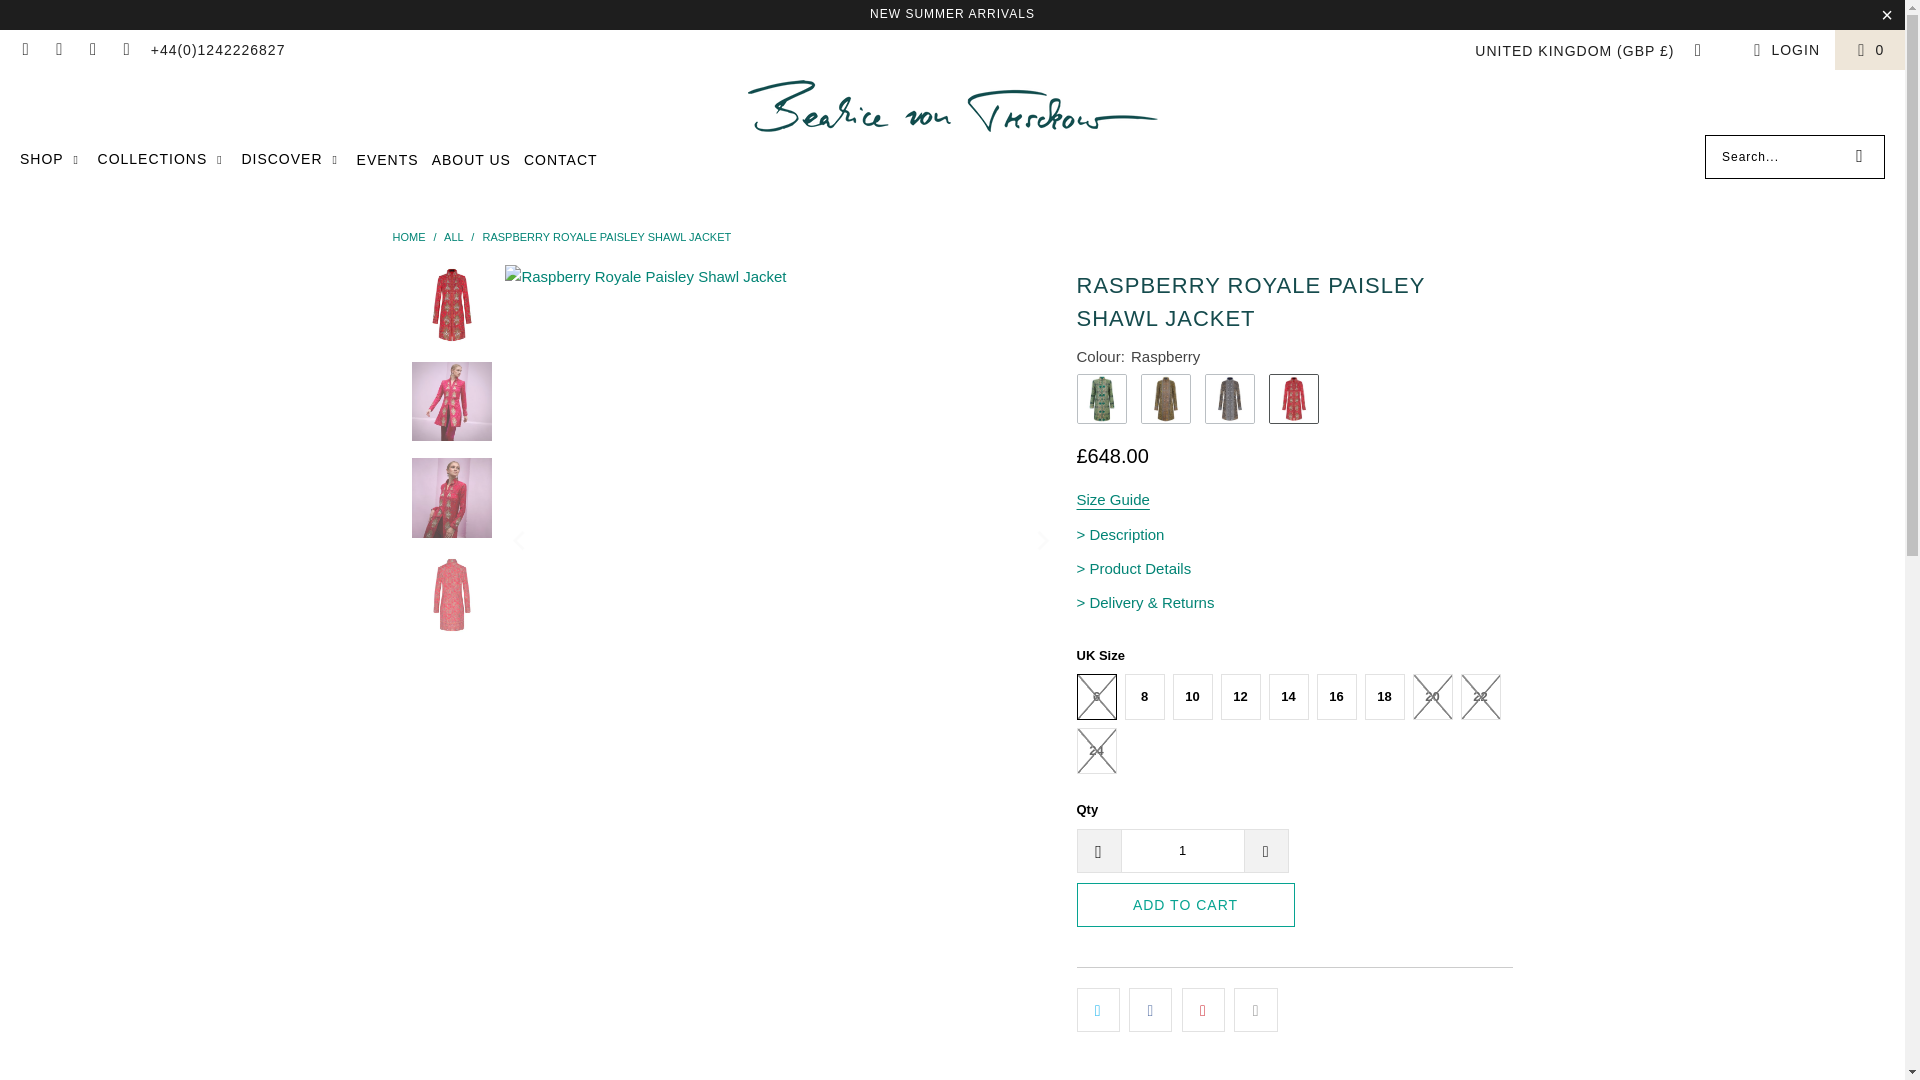  What do you see at coordinates (126, 50) in the screenshot?
I see `Beatrice von Tresckow Designs on Twitter` at bounding box center [126, 50].